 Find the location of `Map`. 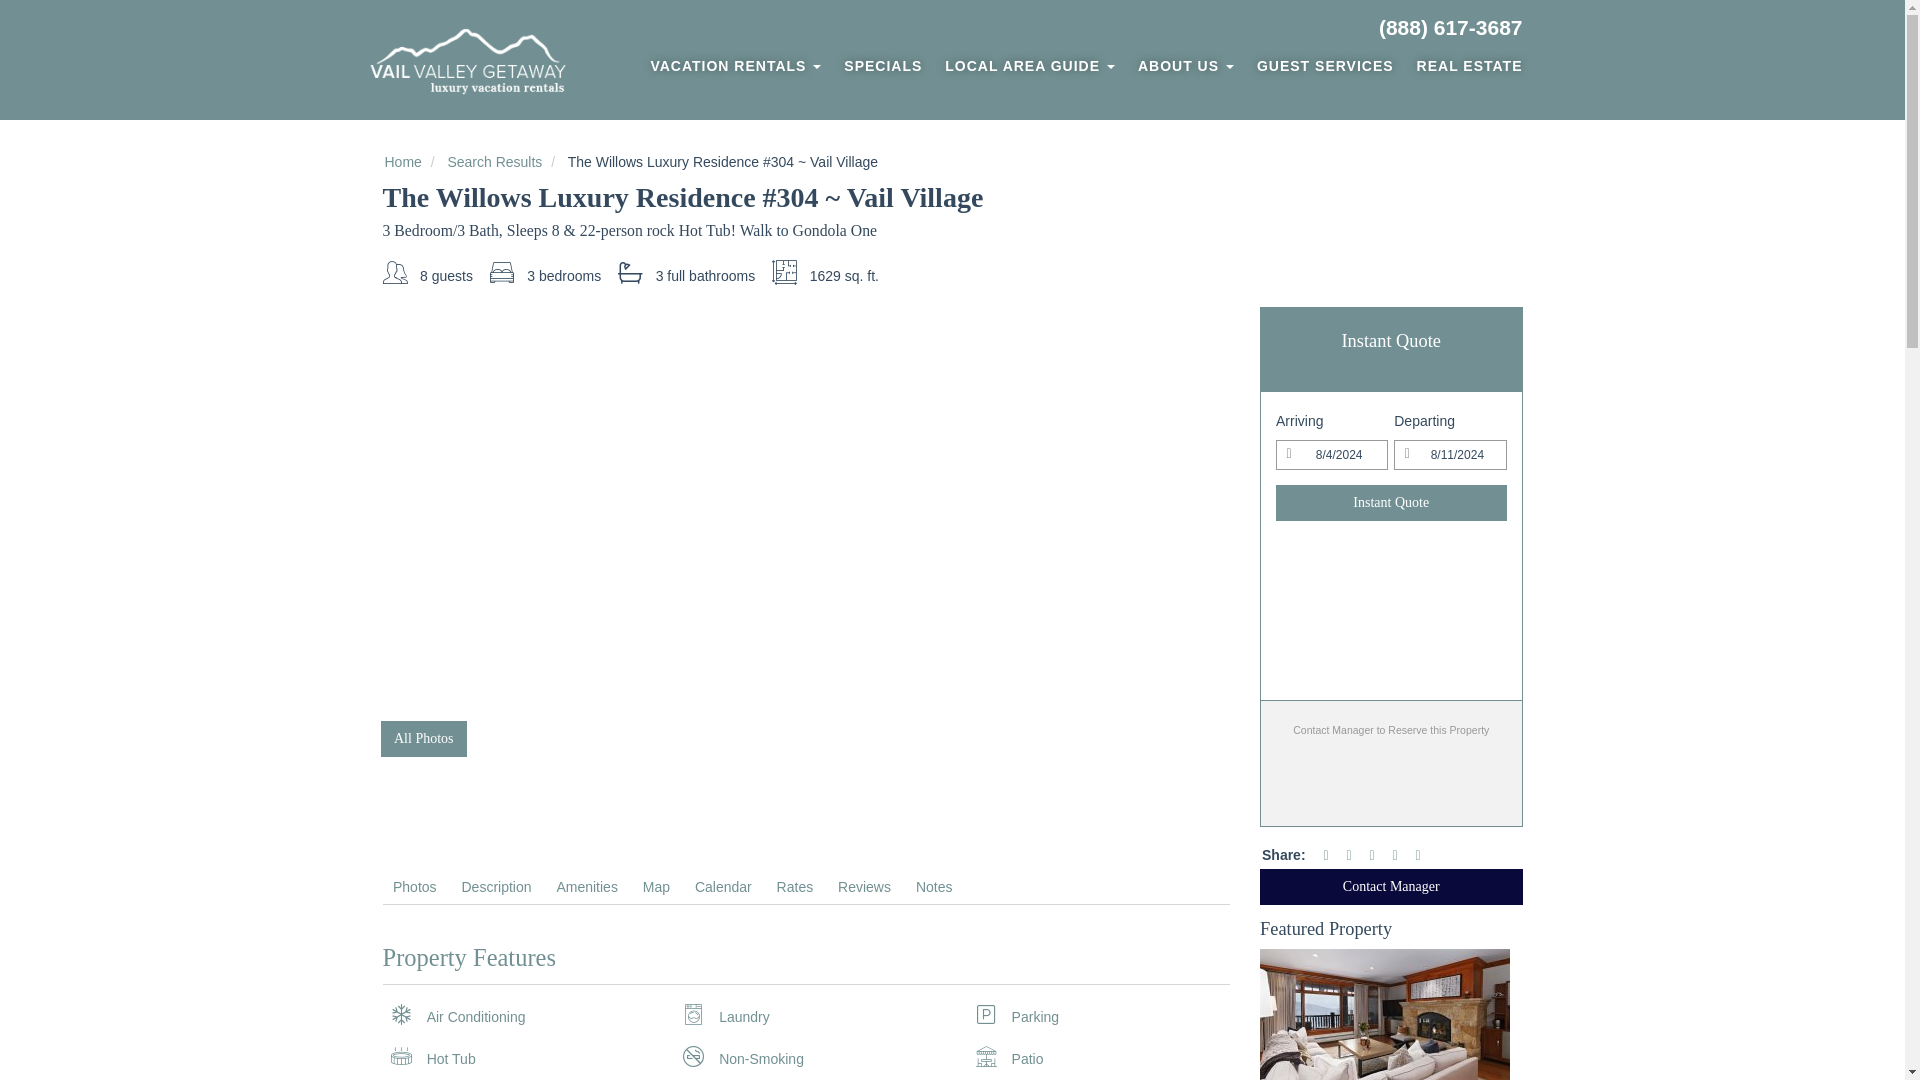

Map is located at coordinates (655, 886).